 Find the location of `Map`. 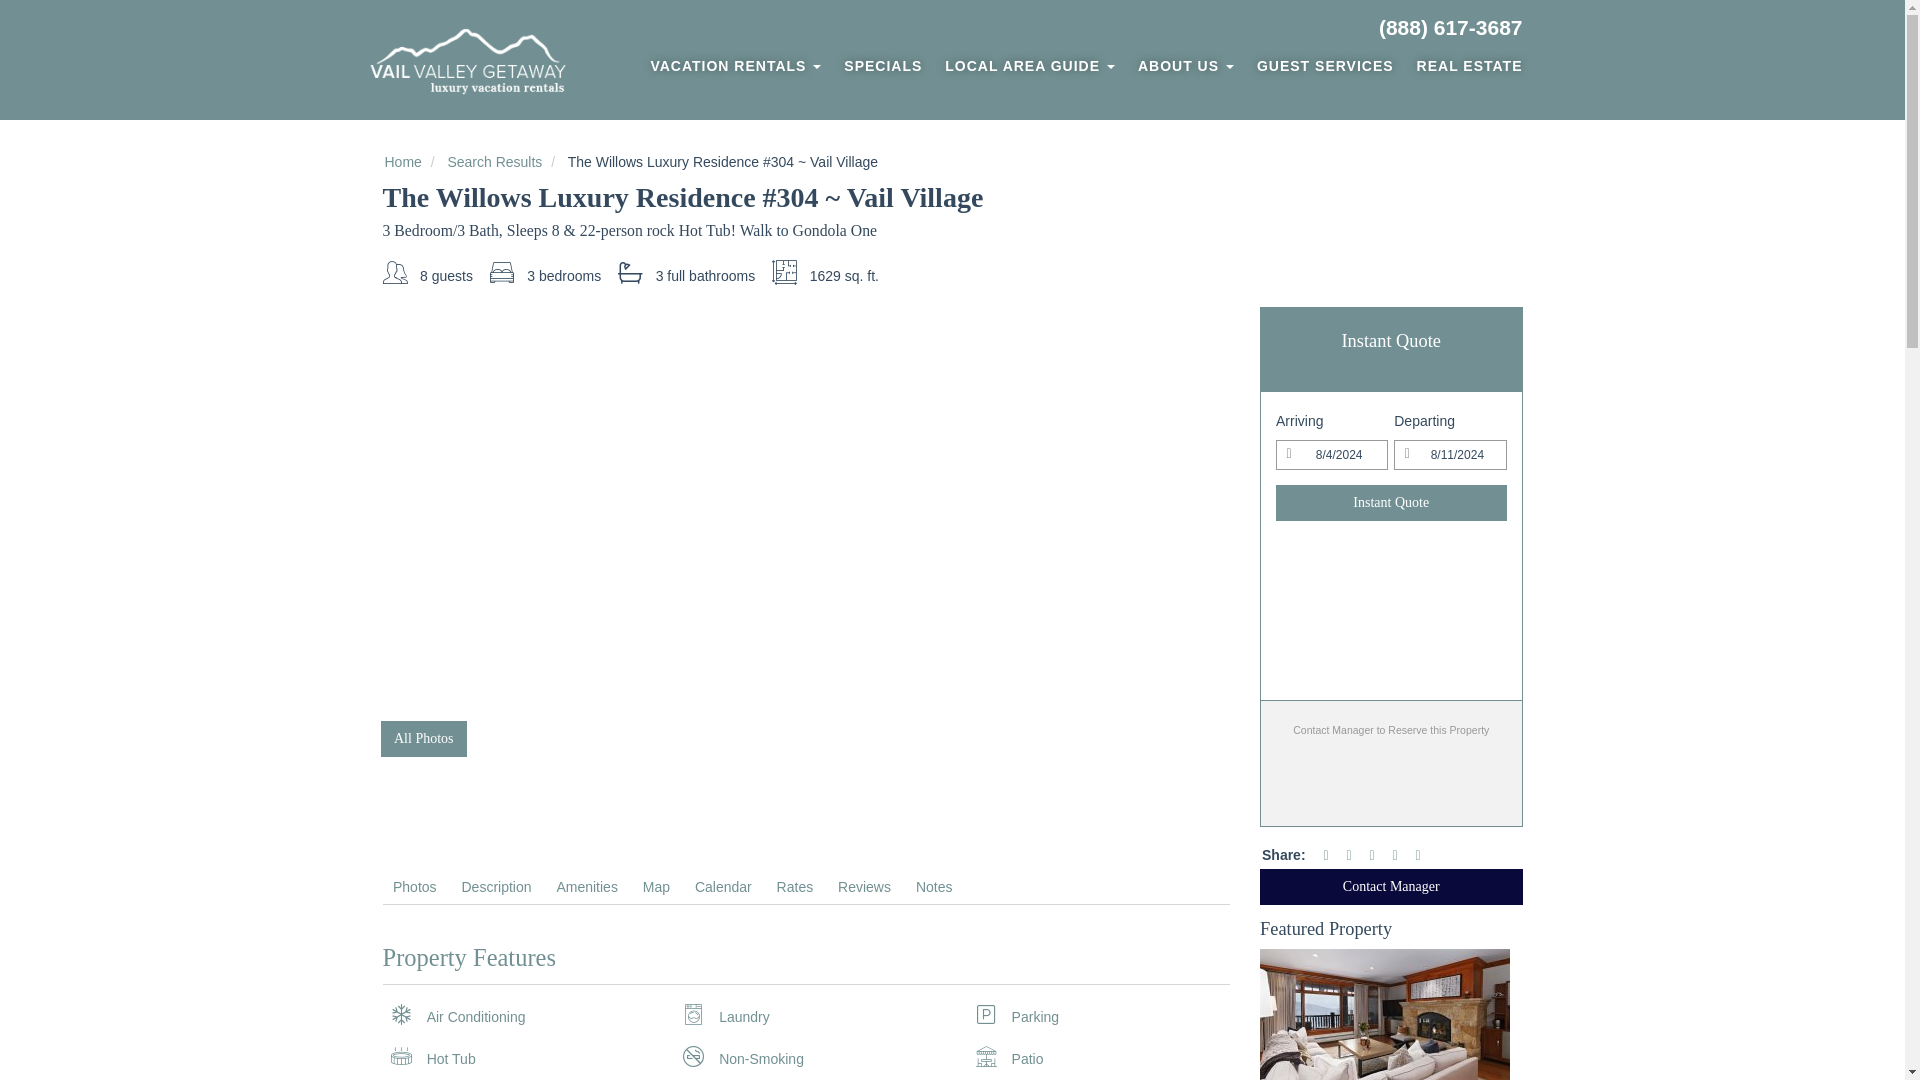

Map is located at coordinates (655, 886).